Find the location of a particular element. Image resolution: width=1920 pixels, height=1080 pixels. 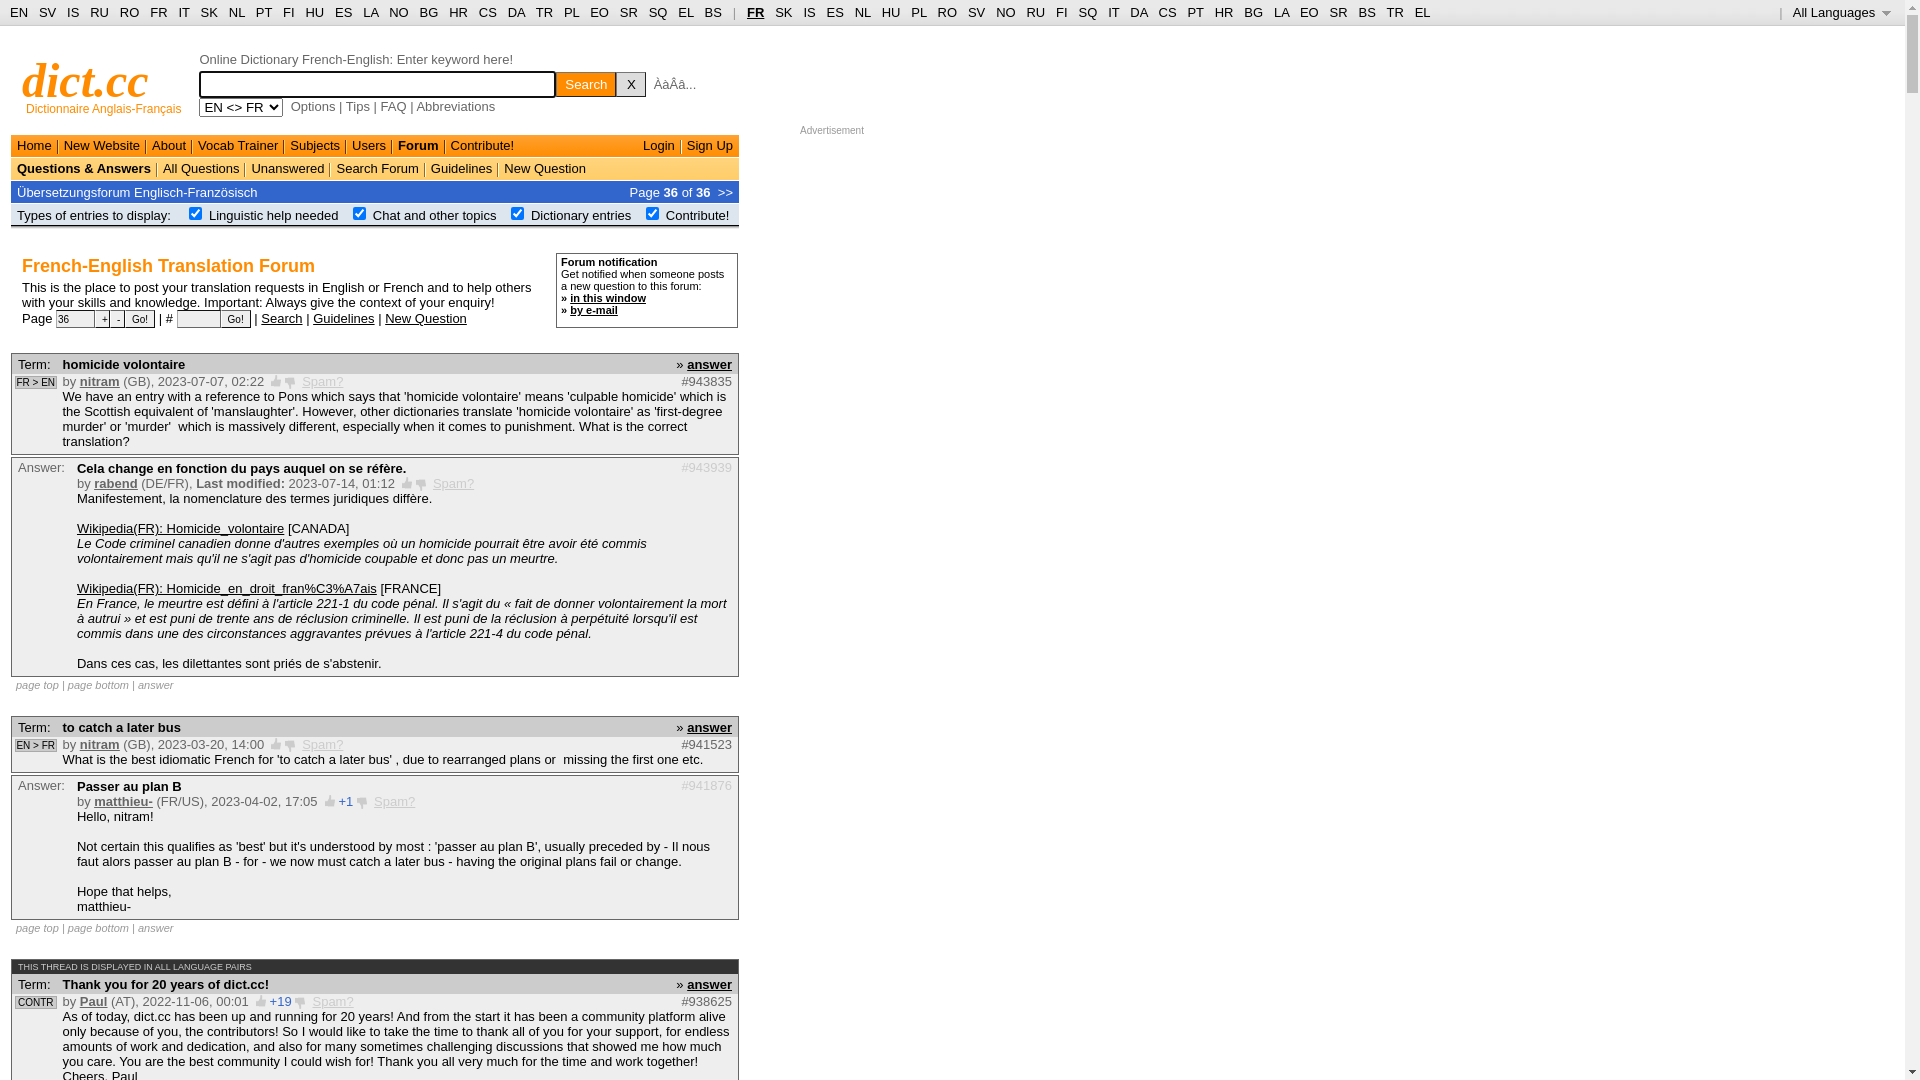

HU is located at coordinates (314, 12).